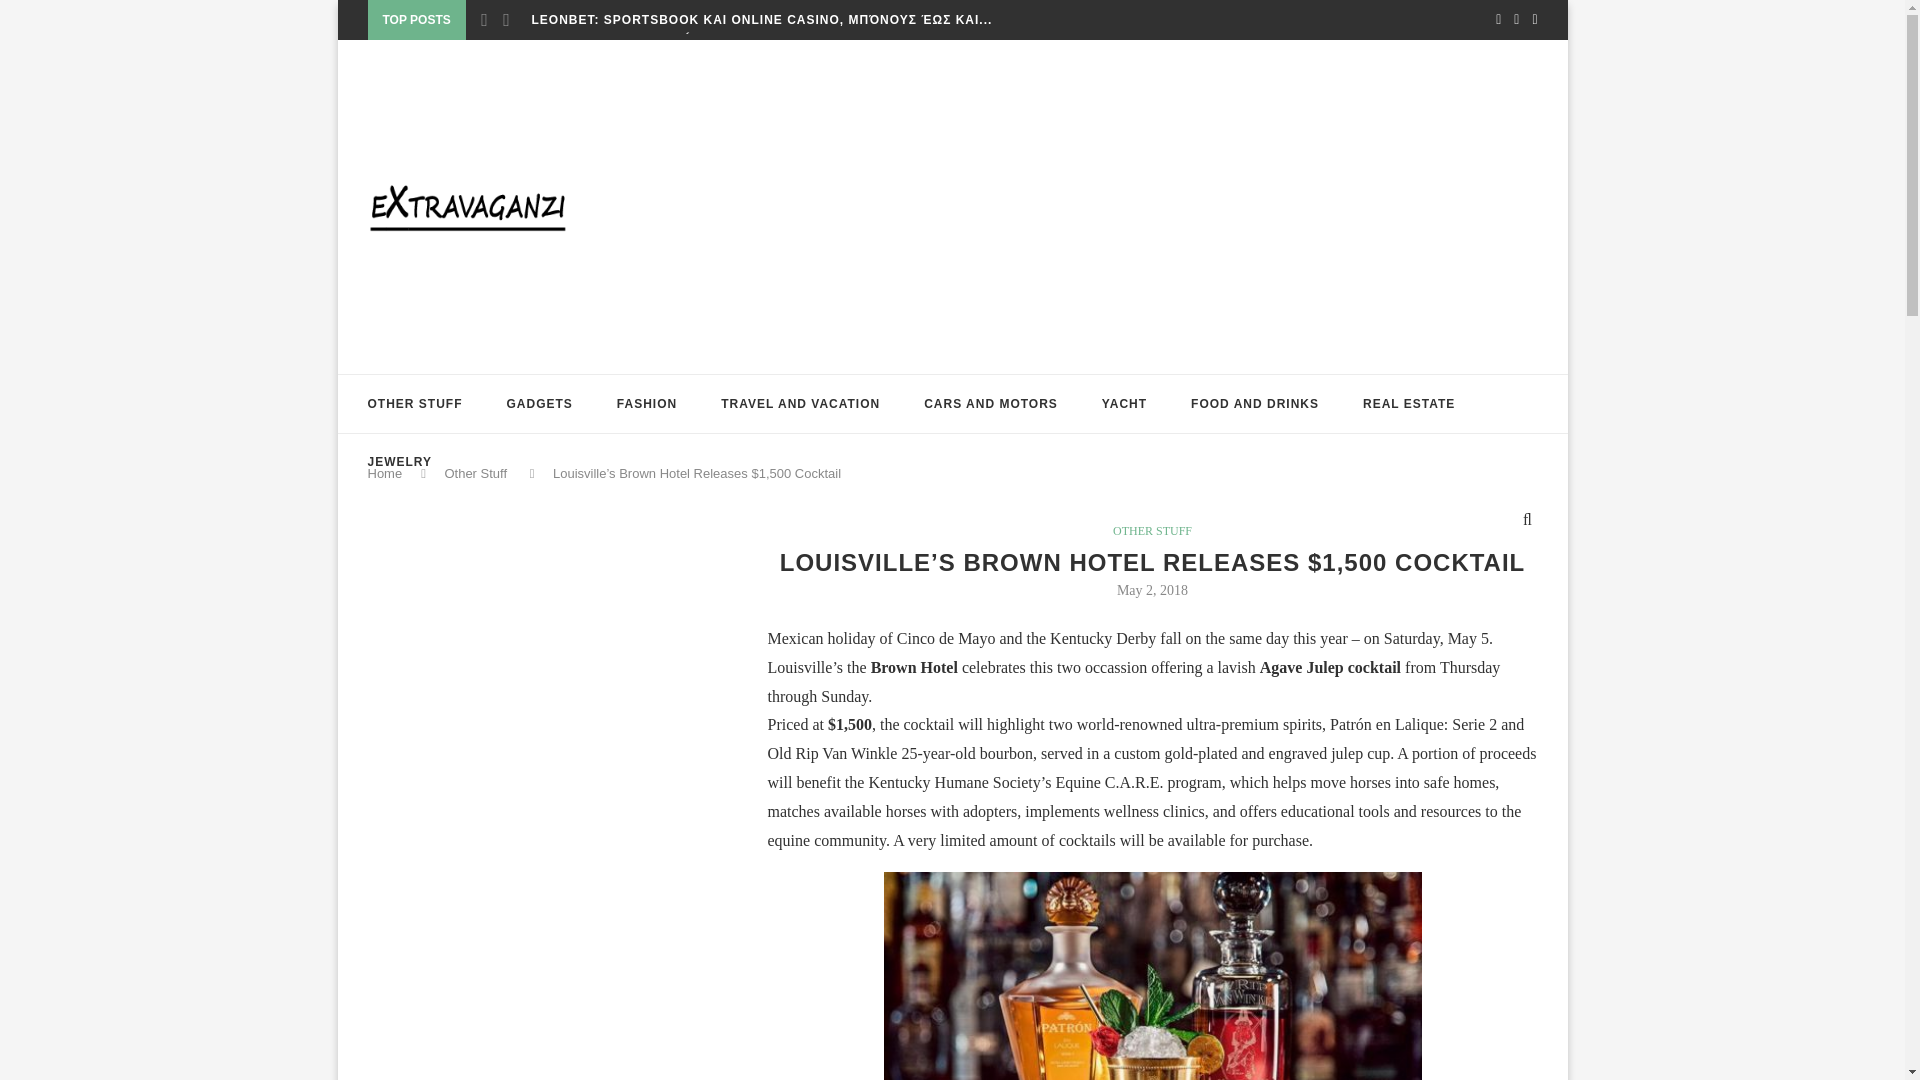 This screenshot has width=1920, height=1080. Describe the element at coordinates (539, 404) in the screenshot. I see `GADGETS` at that location.